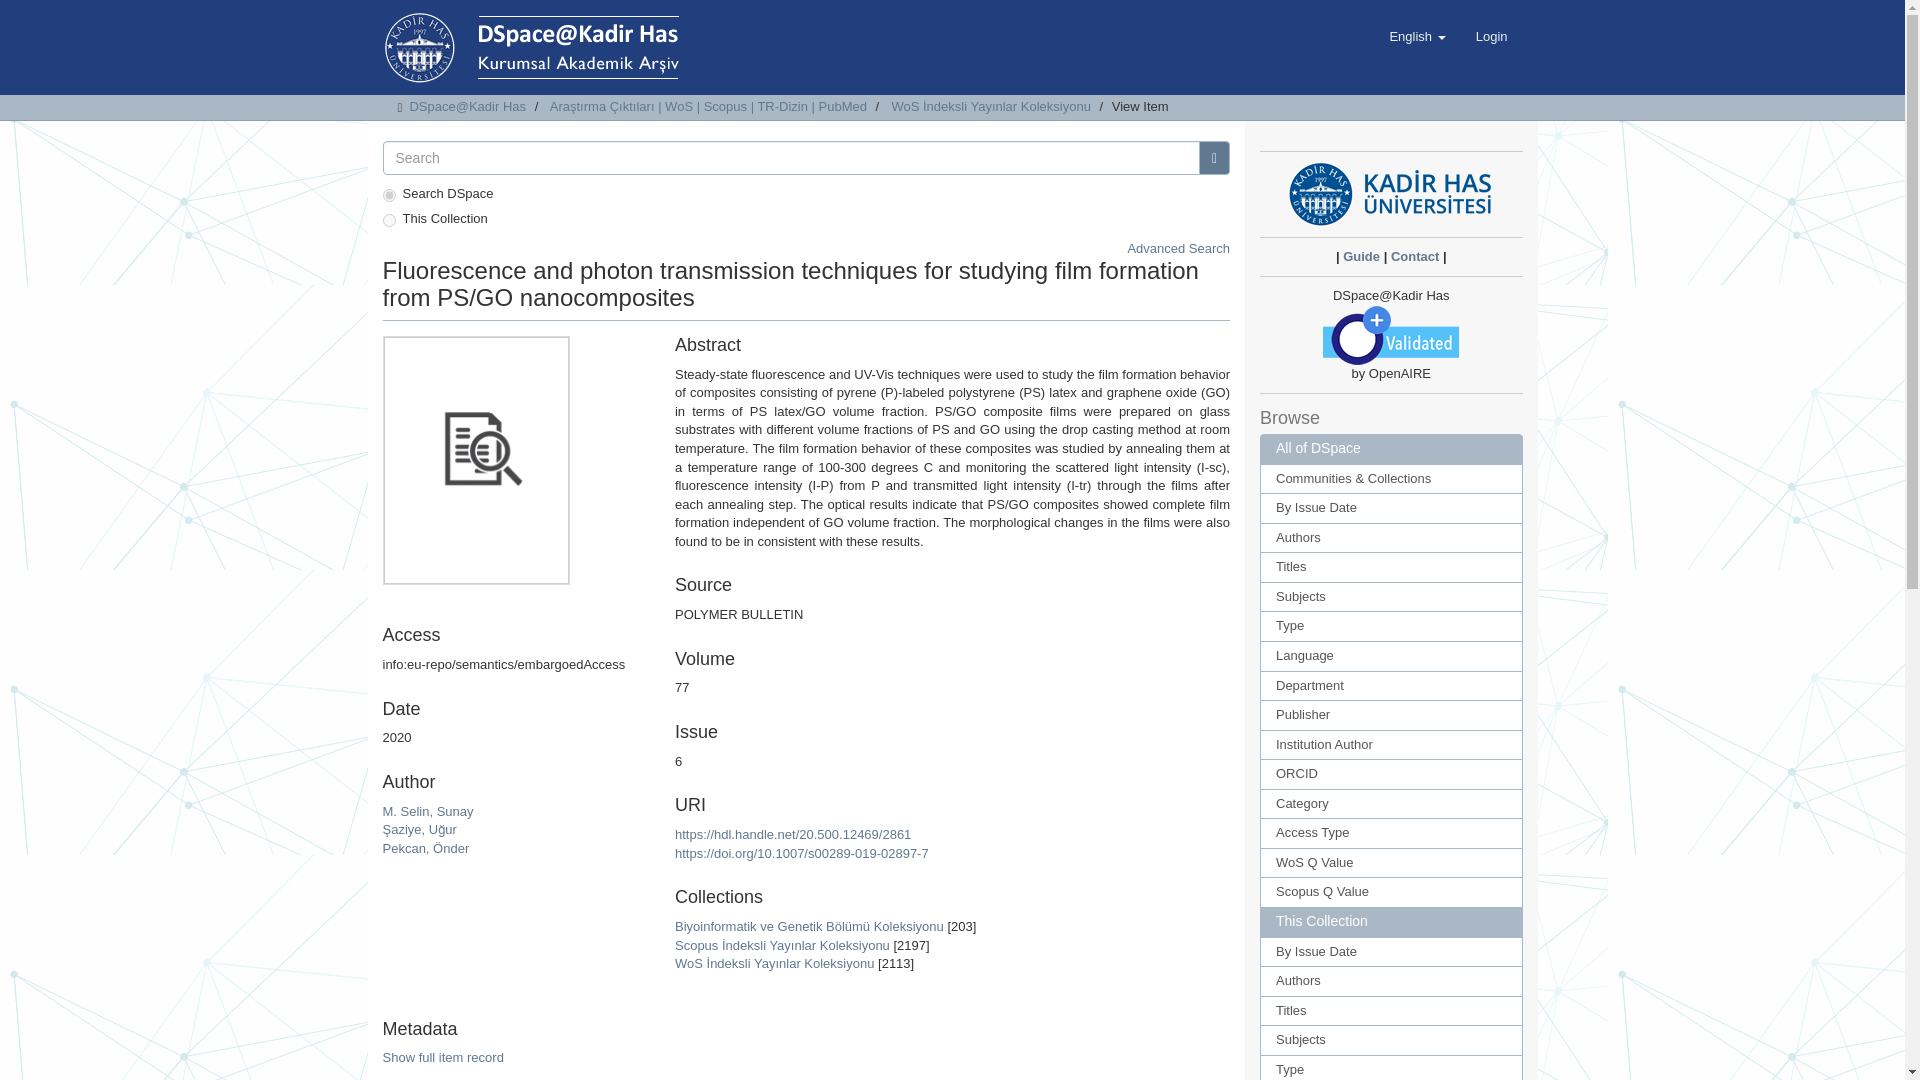 This screenshot has height=1080, width=1920. Describe the element at coordinates (1416, 36) in the screenshot. I see `English ` at that location.